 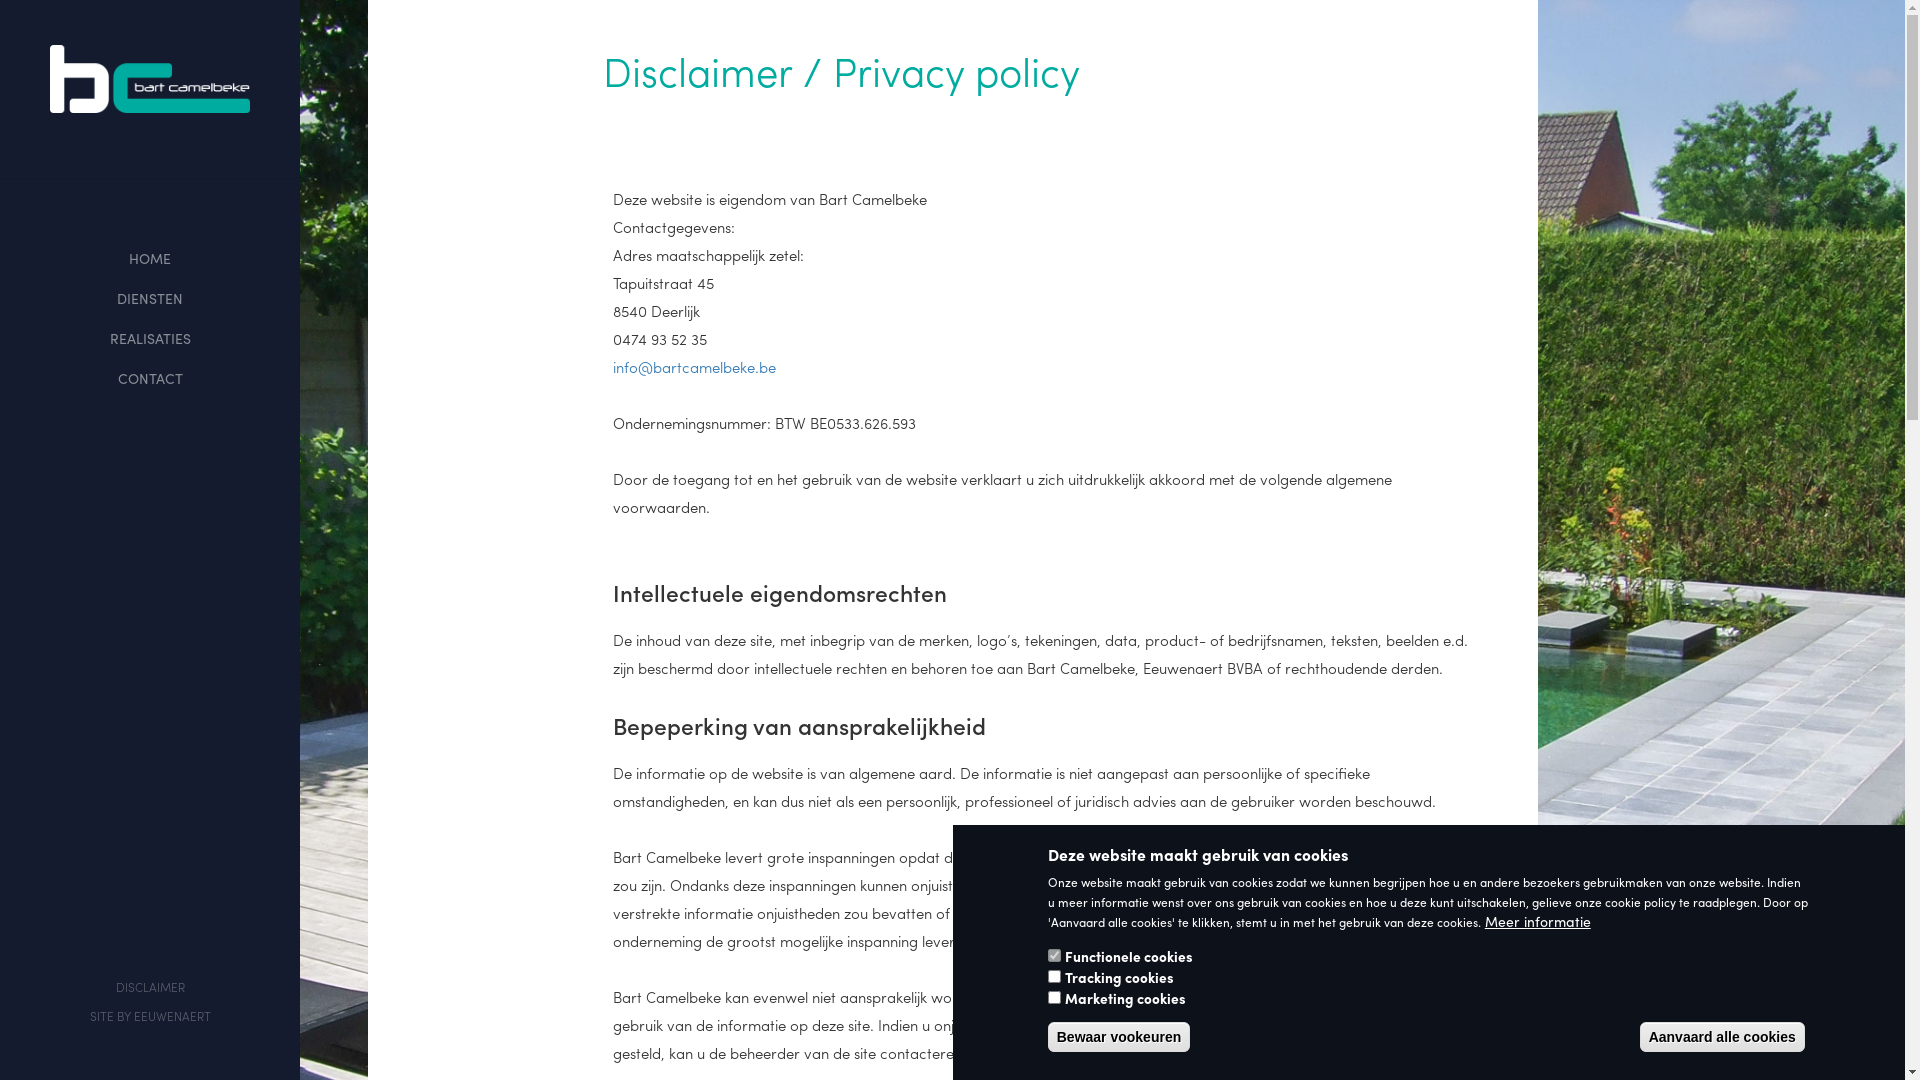 I want to click on Home, so click(x=150, y=79).